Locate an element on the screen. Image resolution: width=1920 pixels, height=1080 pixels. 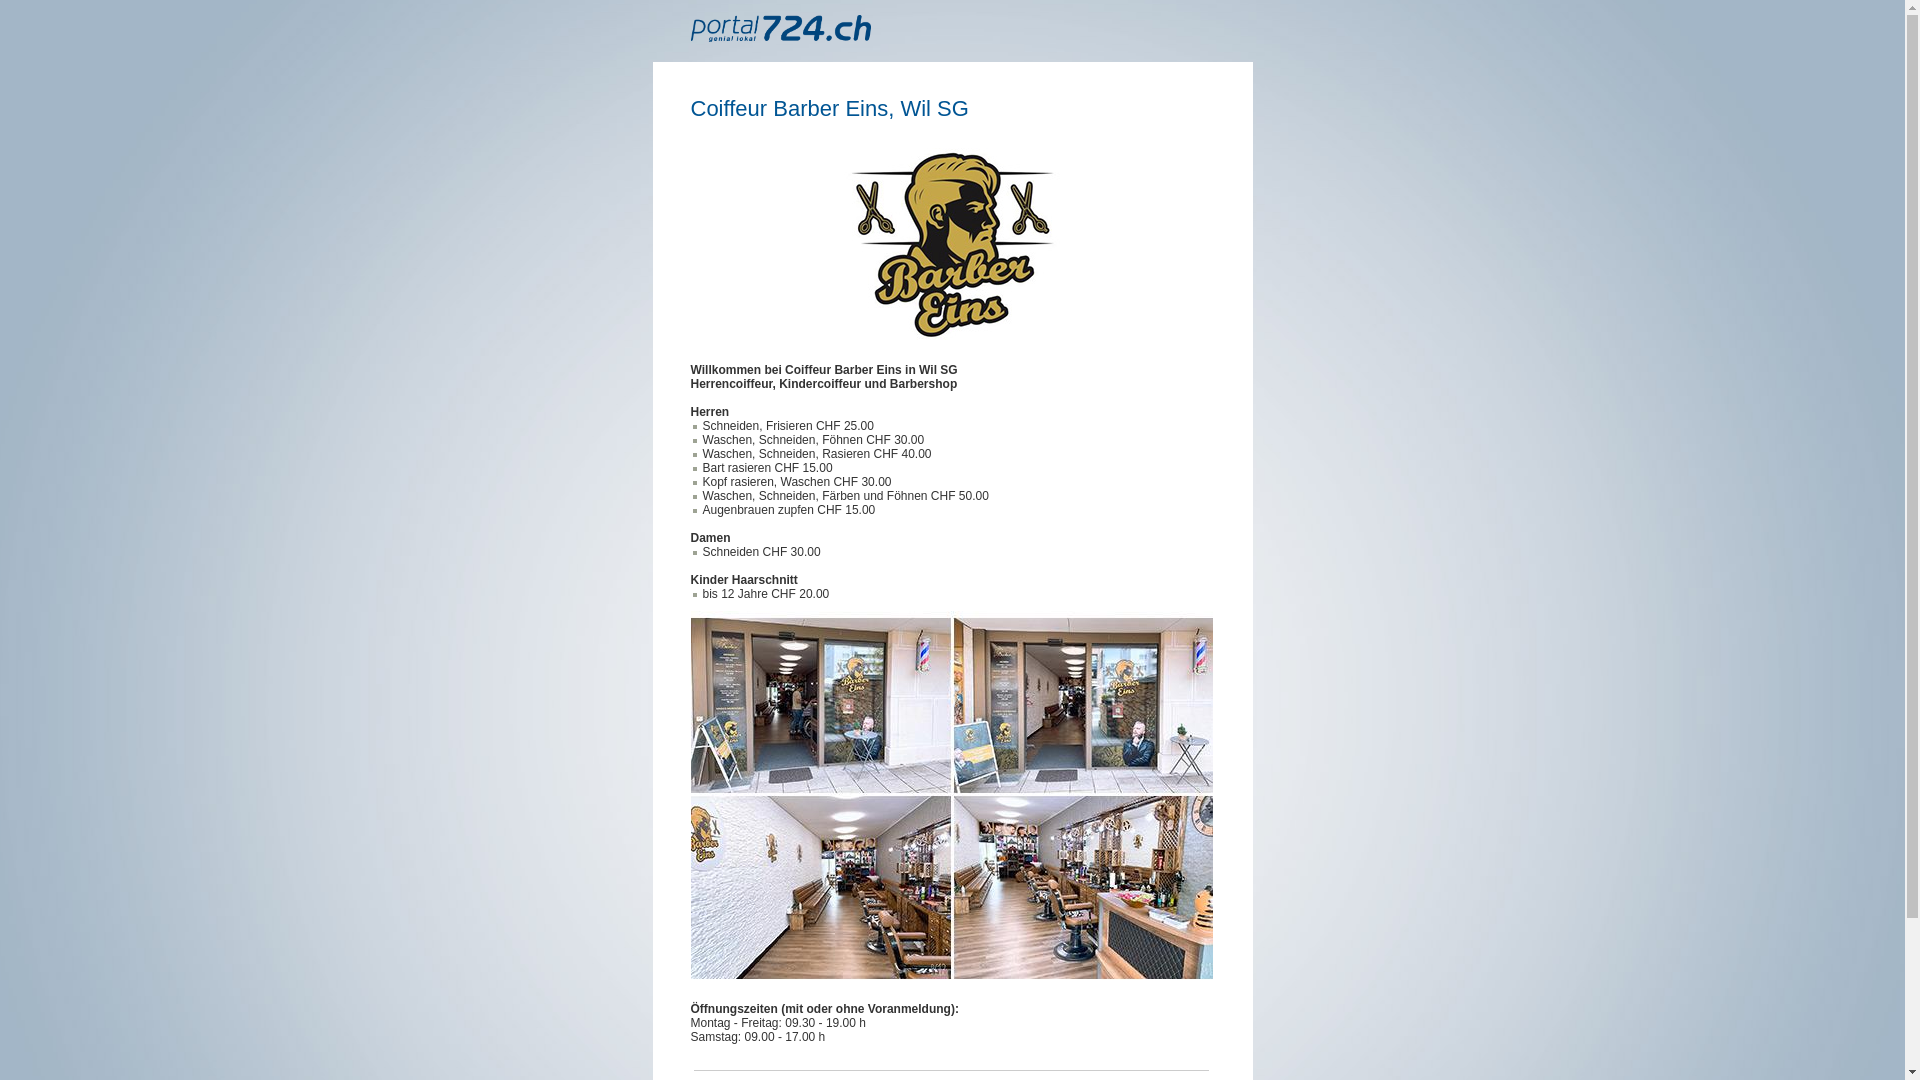
Picture02 is located at coordinates (951, 800).